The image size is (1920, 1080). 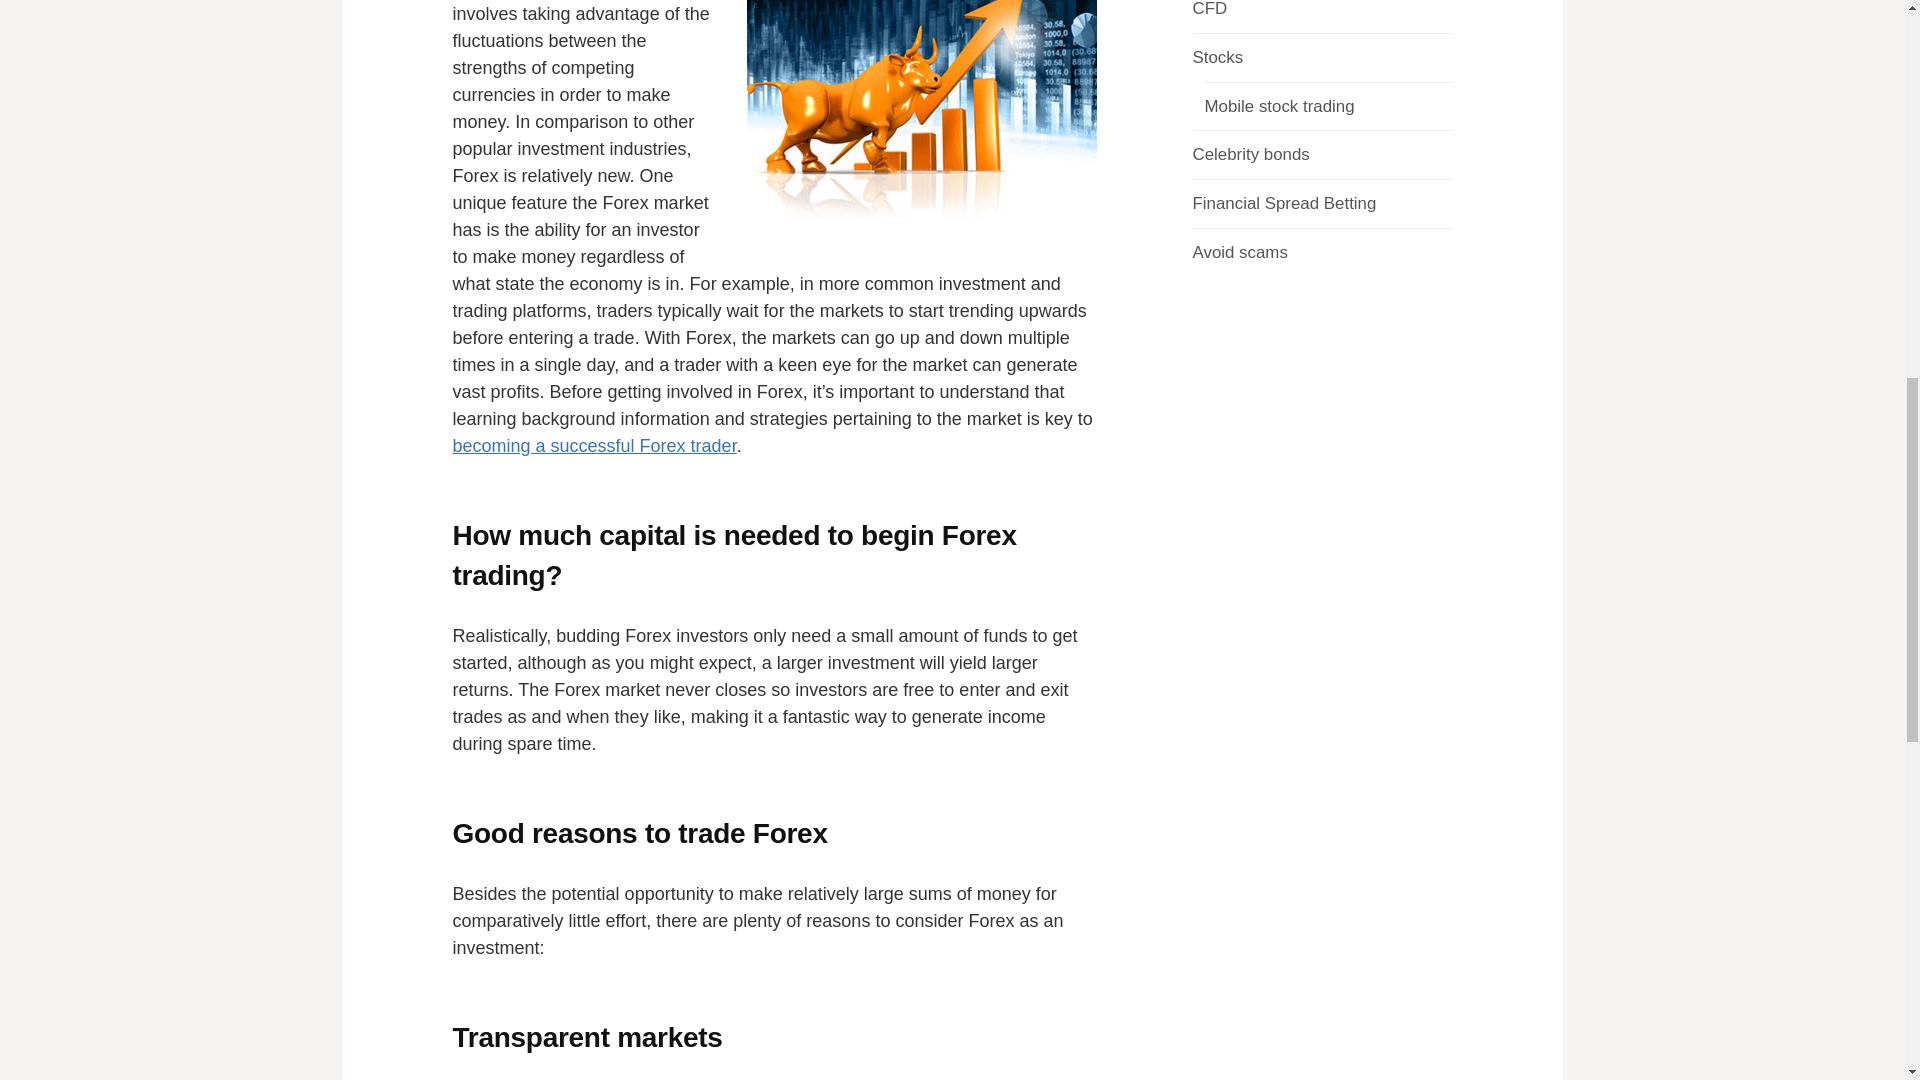 What do you see at coordinates (1250, 154) in the screenshot?
I see `Celebrity bonds` at bounding box center [1250, 154].